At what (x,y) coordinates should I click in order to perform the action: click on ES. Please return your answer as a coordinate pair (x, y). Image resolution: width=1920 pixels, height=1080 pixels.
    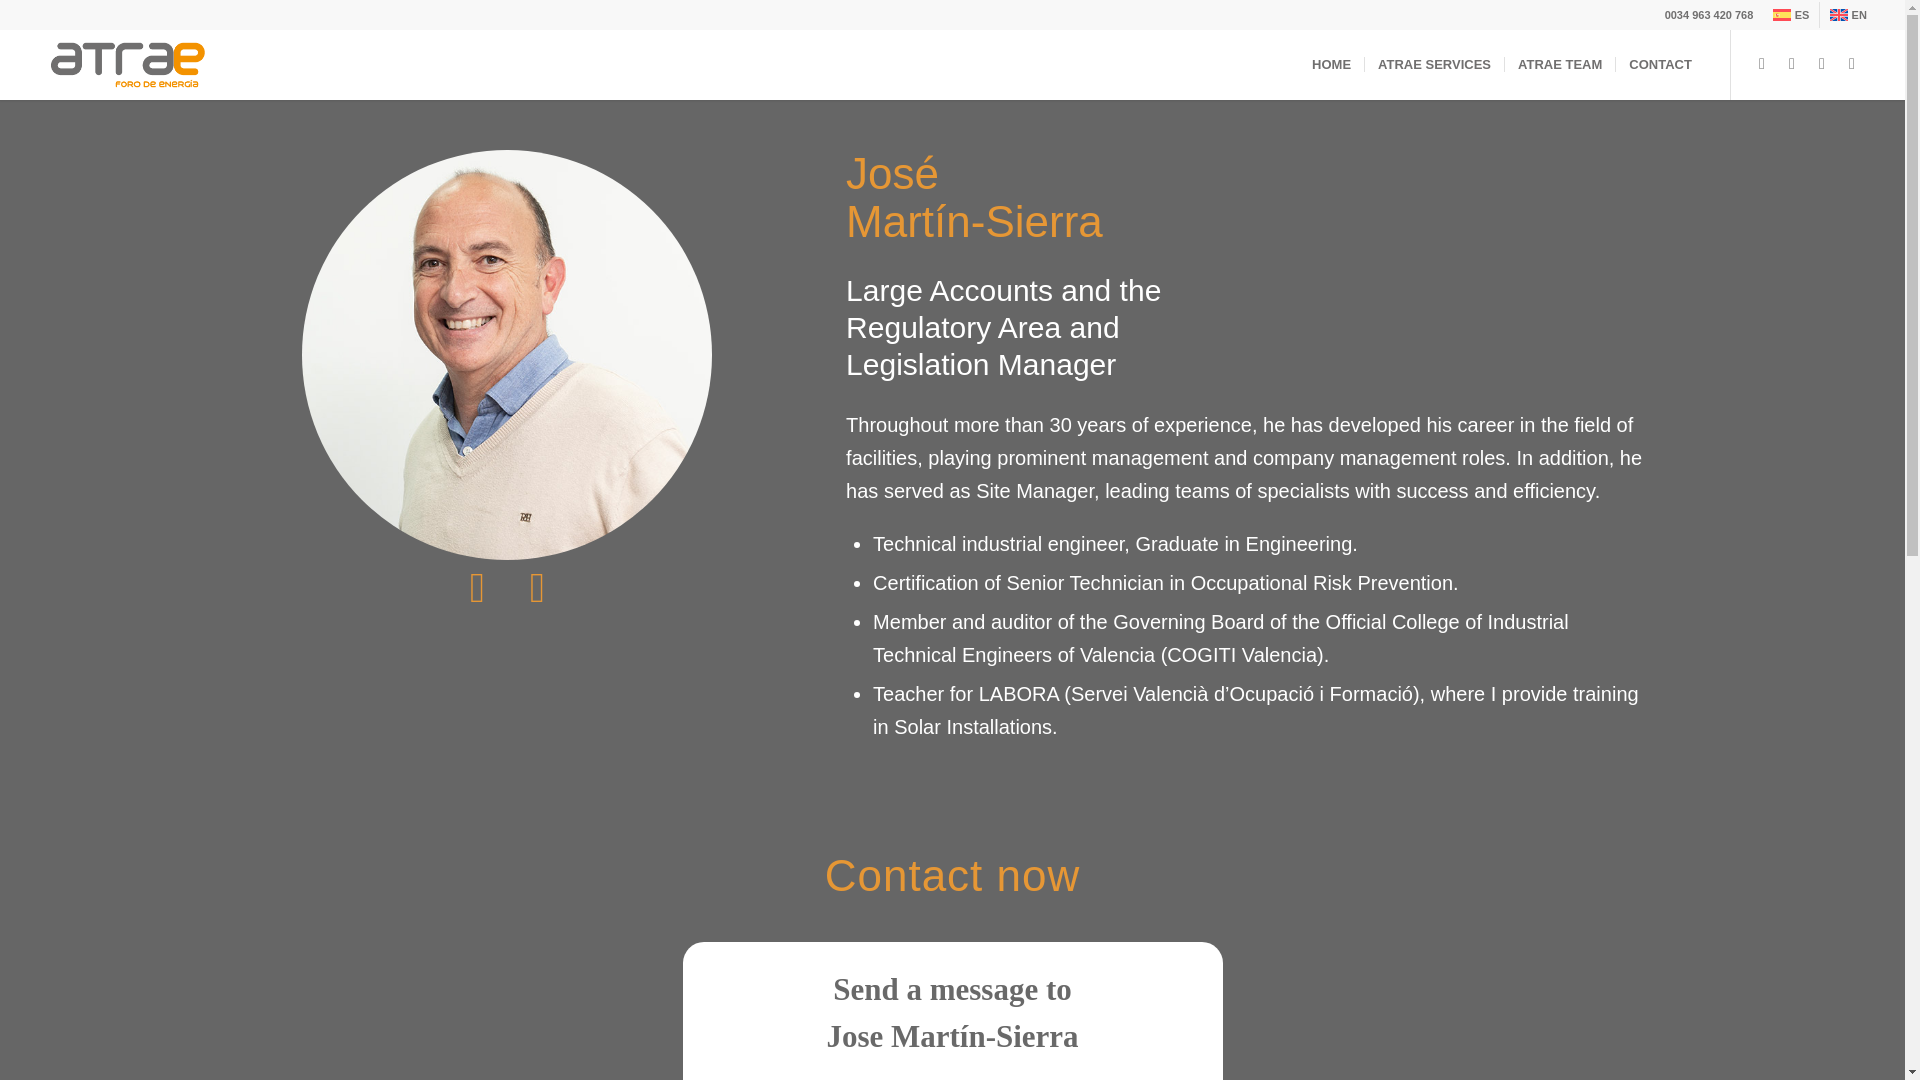
    Looking at the image, I should click on (1790, 15).